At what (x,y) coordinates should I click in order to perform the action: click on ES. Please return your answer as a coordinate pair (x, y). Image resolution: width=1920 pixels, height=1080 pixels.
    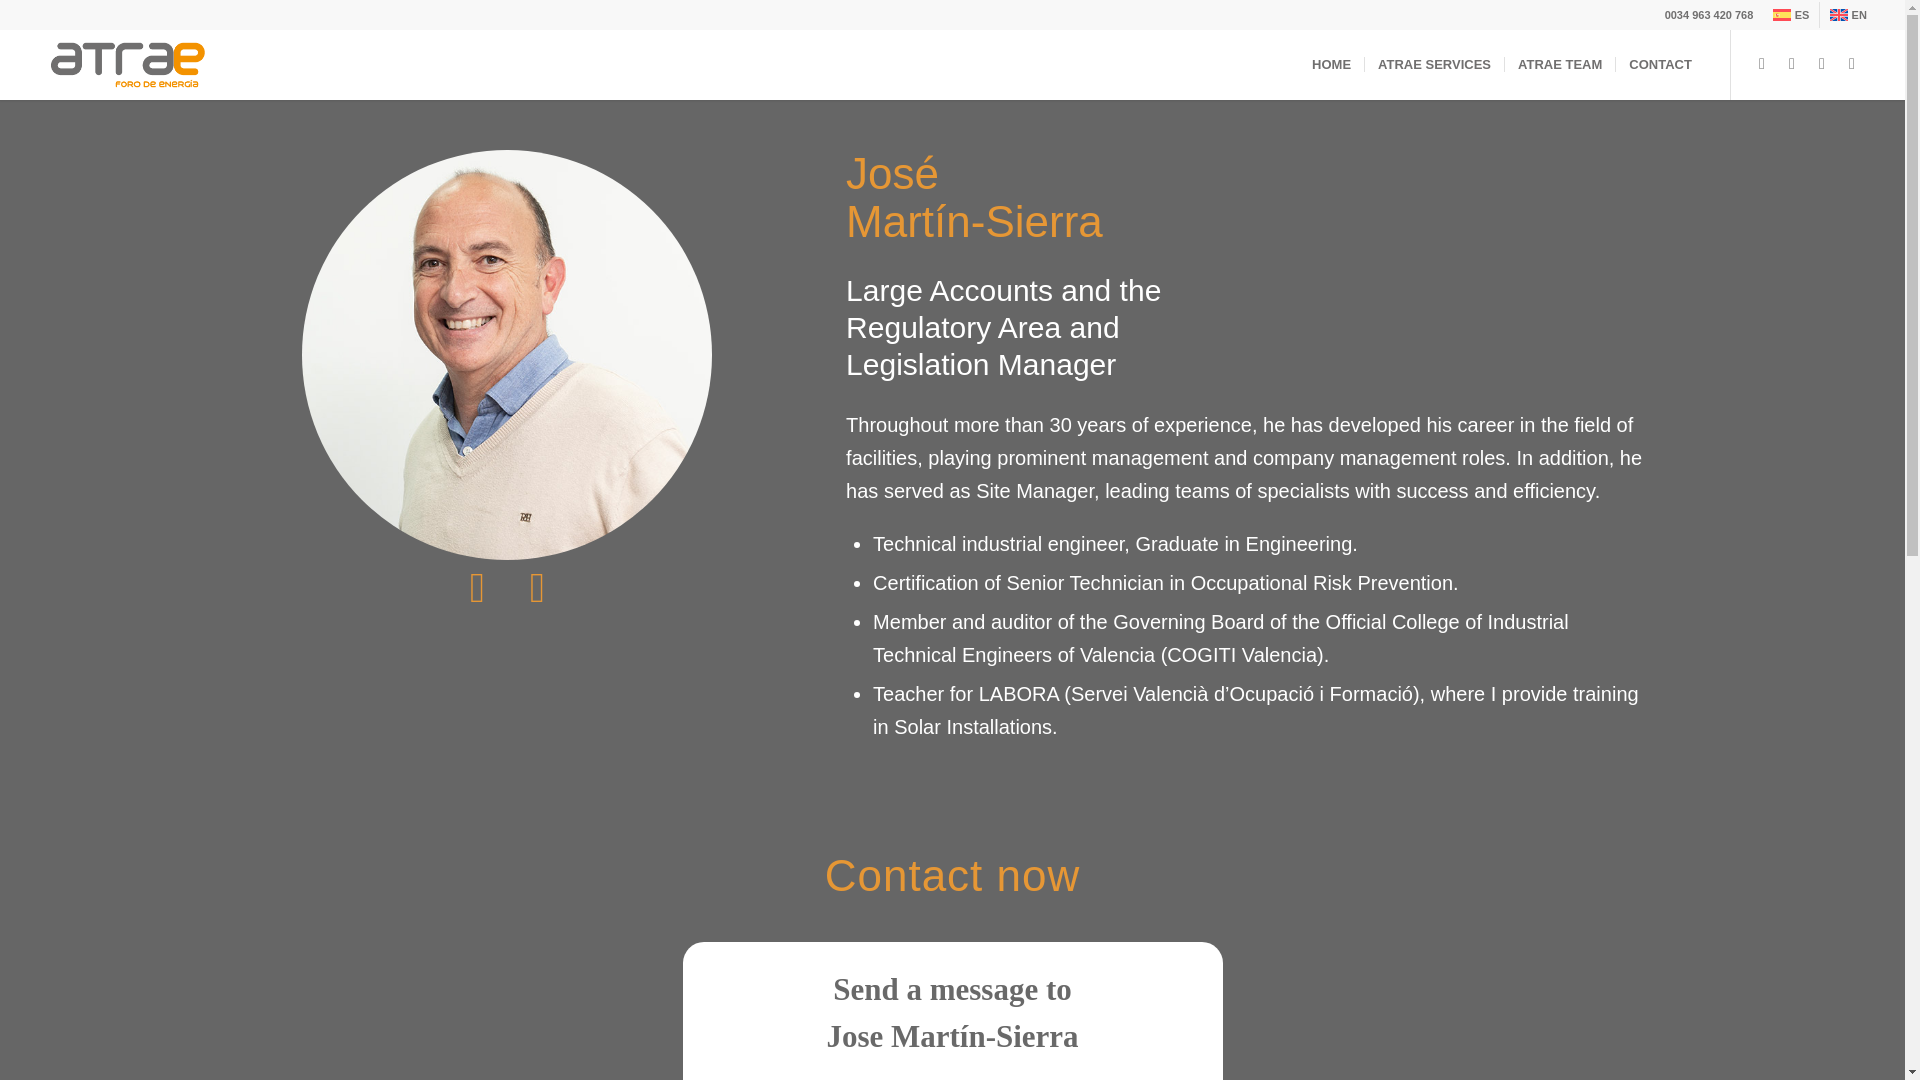
    Looking at the image, I should click on (1790, 15).